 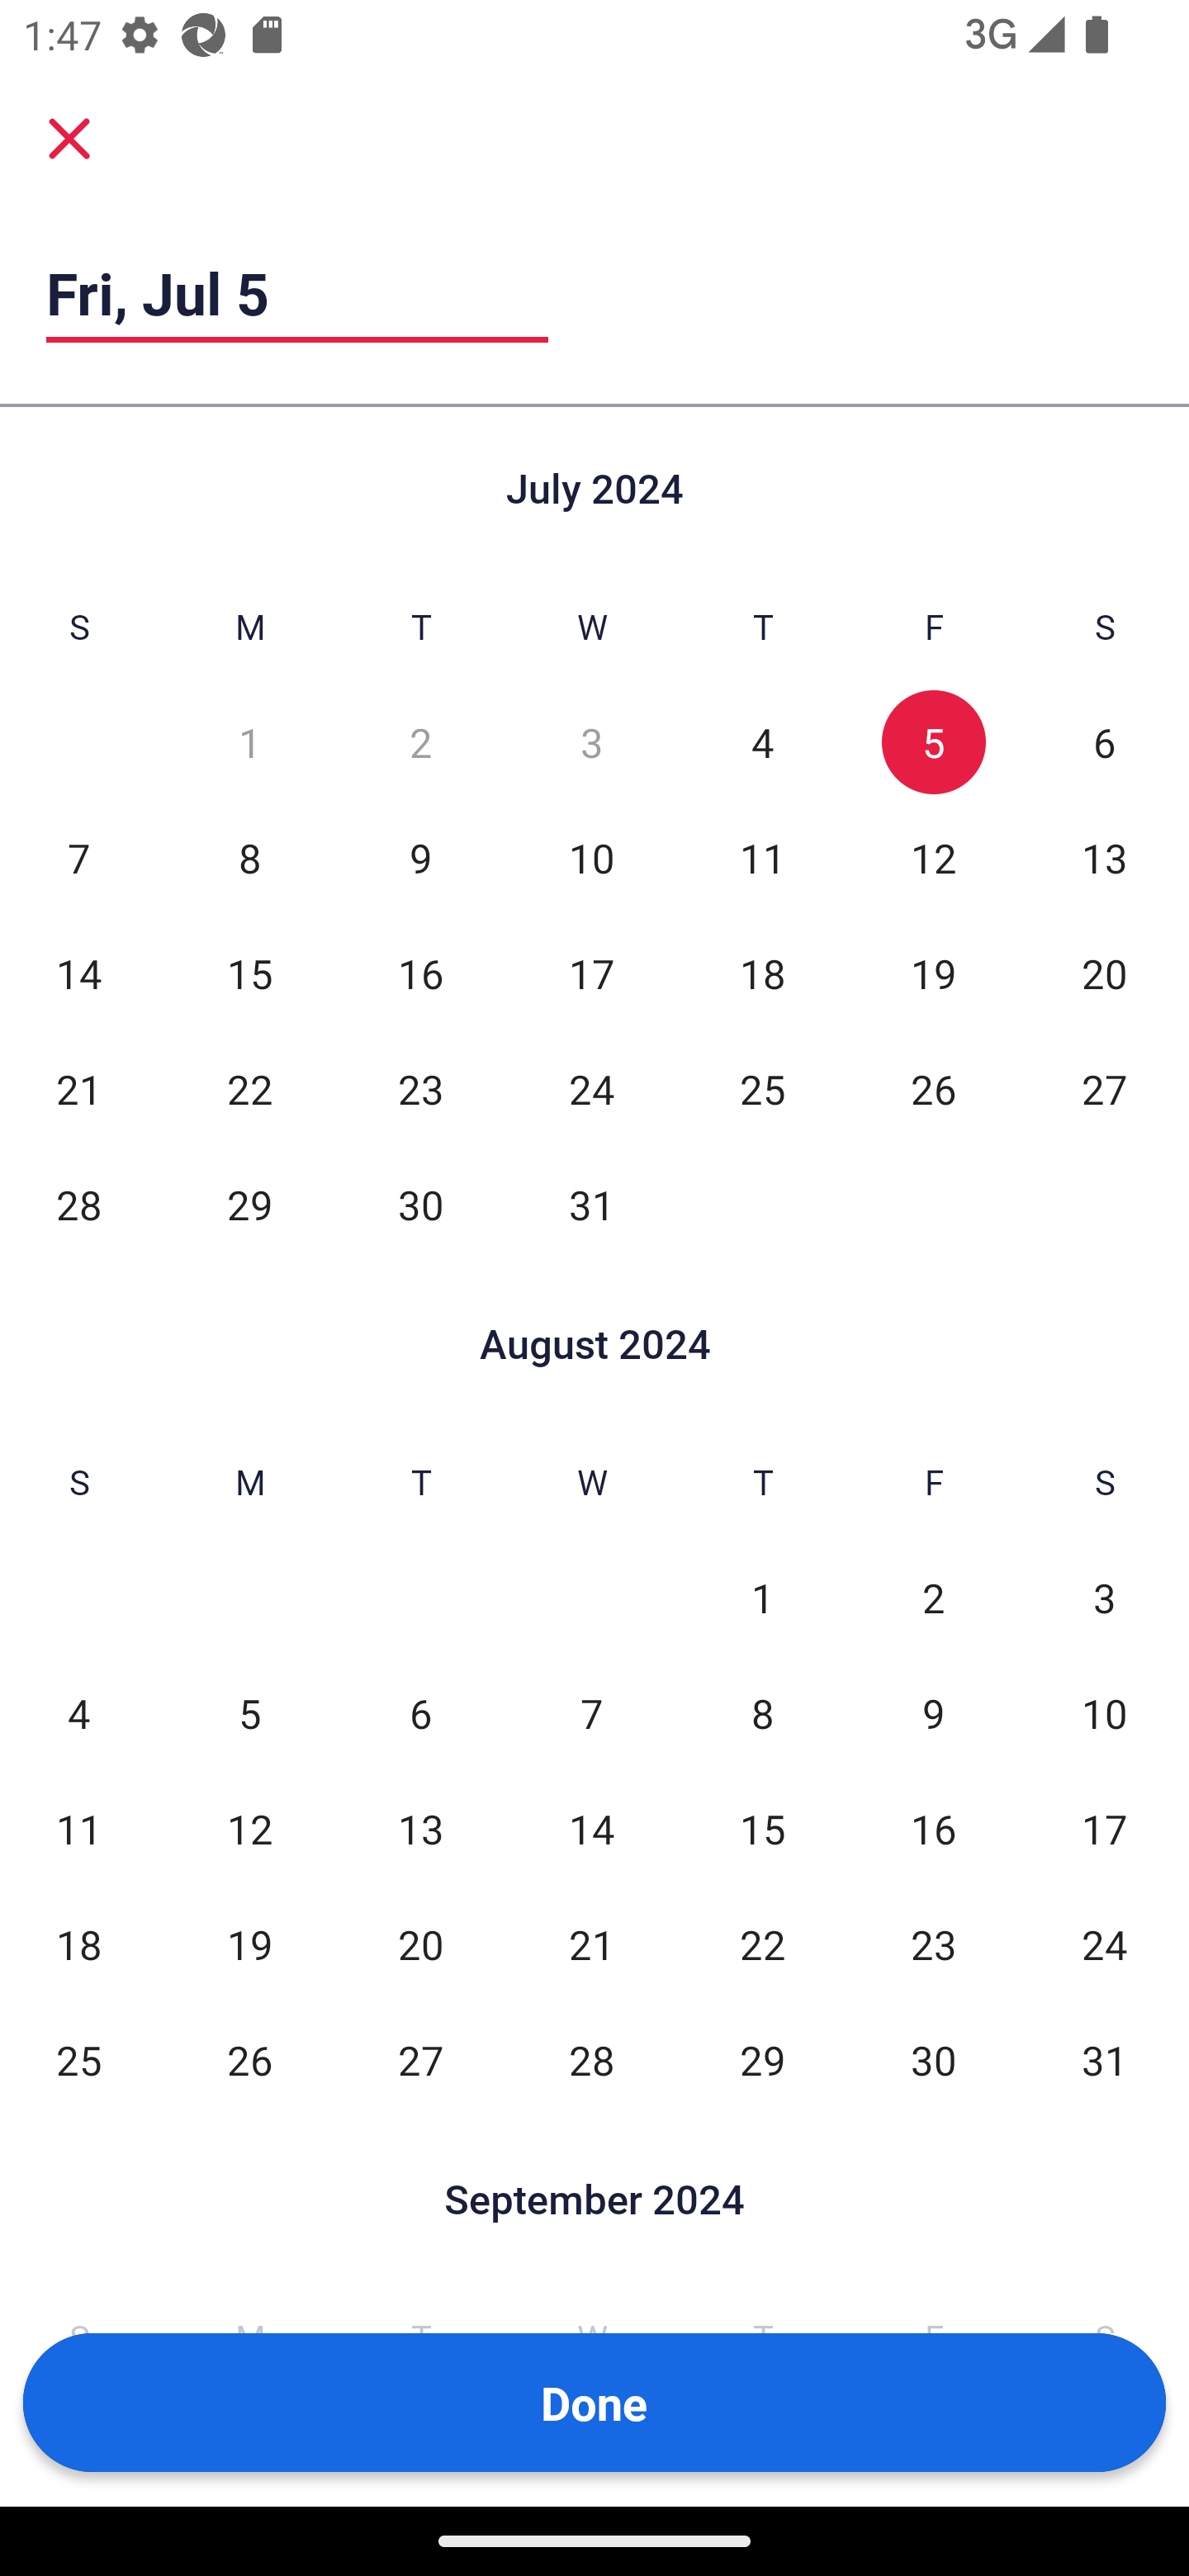 What do you see at coordinates (249, 743) in the screenshot?
I see `1 Mon, Jul 1, Not Selected` at bounding box center [249, 743].